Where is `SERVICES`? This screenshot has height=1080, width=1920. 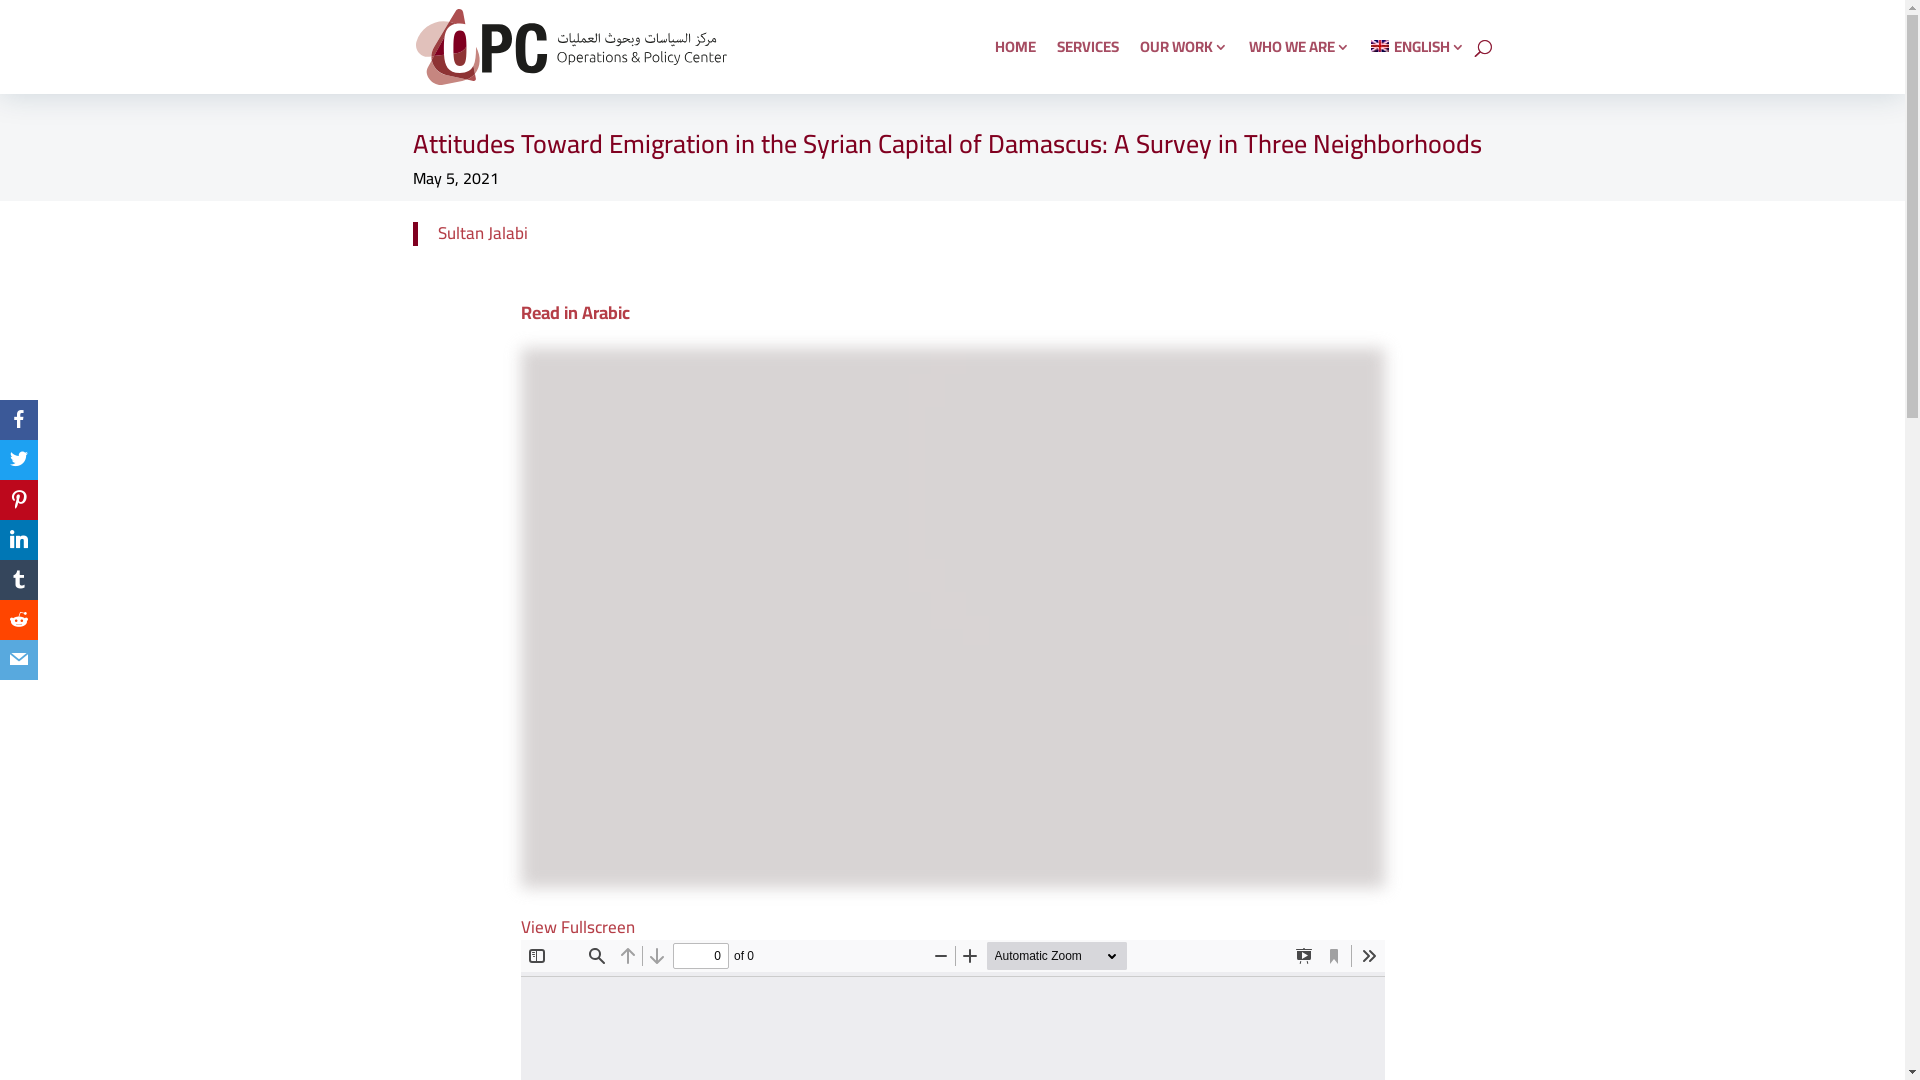
SERVICES is located at coordinates (1088, 67).